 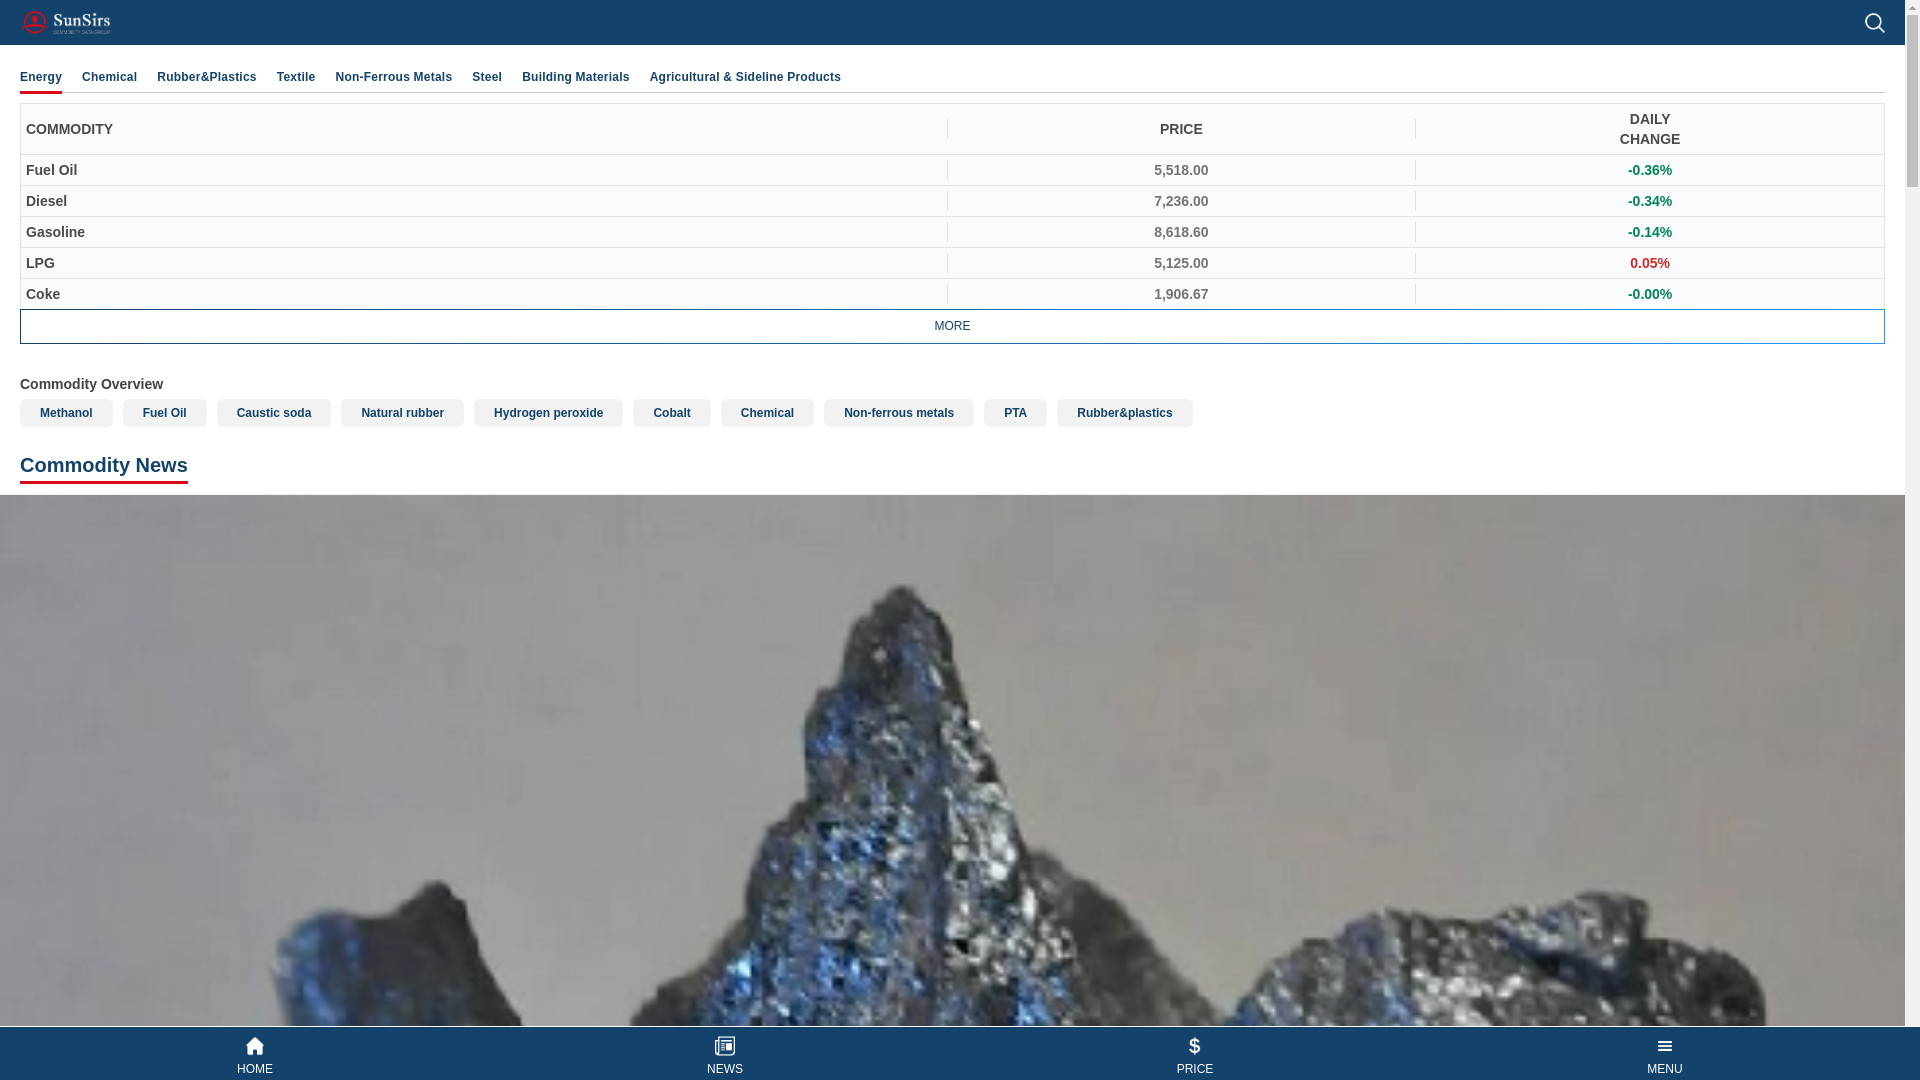 I want to click on PTA, so click(x=1014, y=412).